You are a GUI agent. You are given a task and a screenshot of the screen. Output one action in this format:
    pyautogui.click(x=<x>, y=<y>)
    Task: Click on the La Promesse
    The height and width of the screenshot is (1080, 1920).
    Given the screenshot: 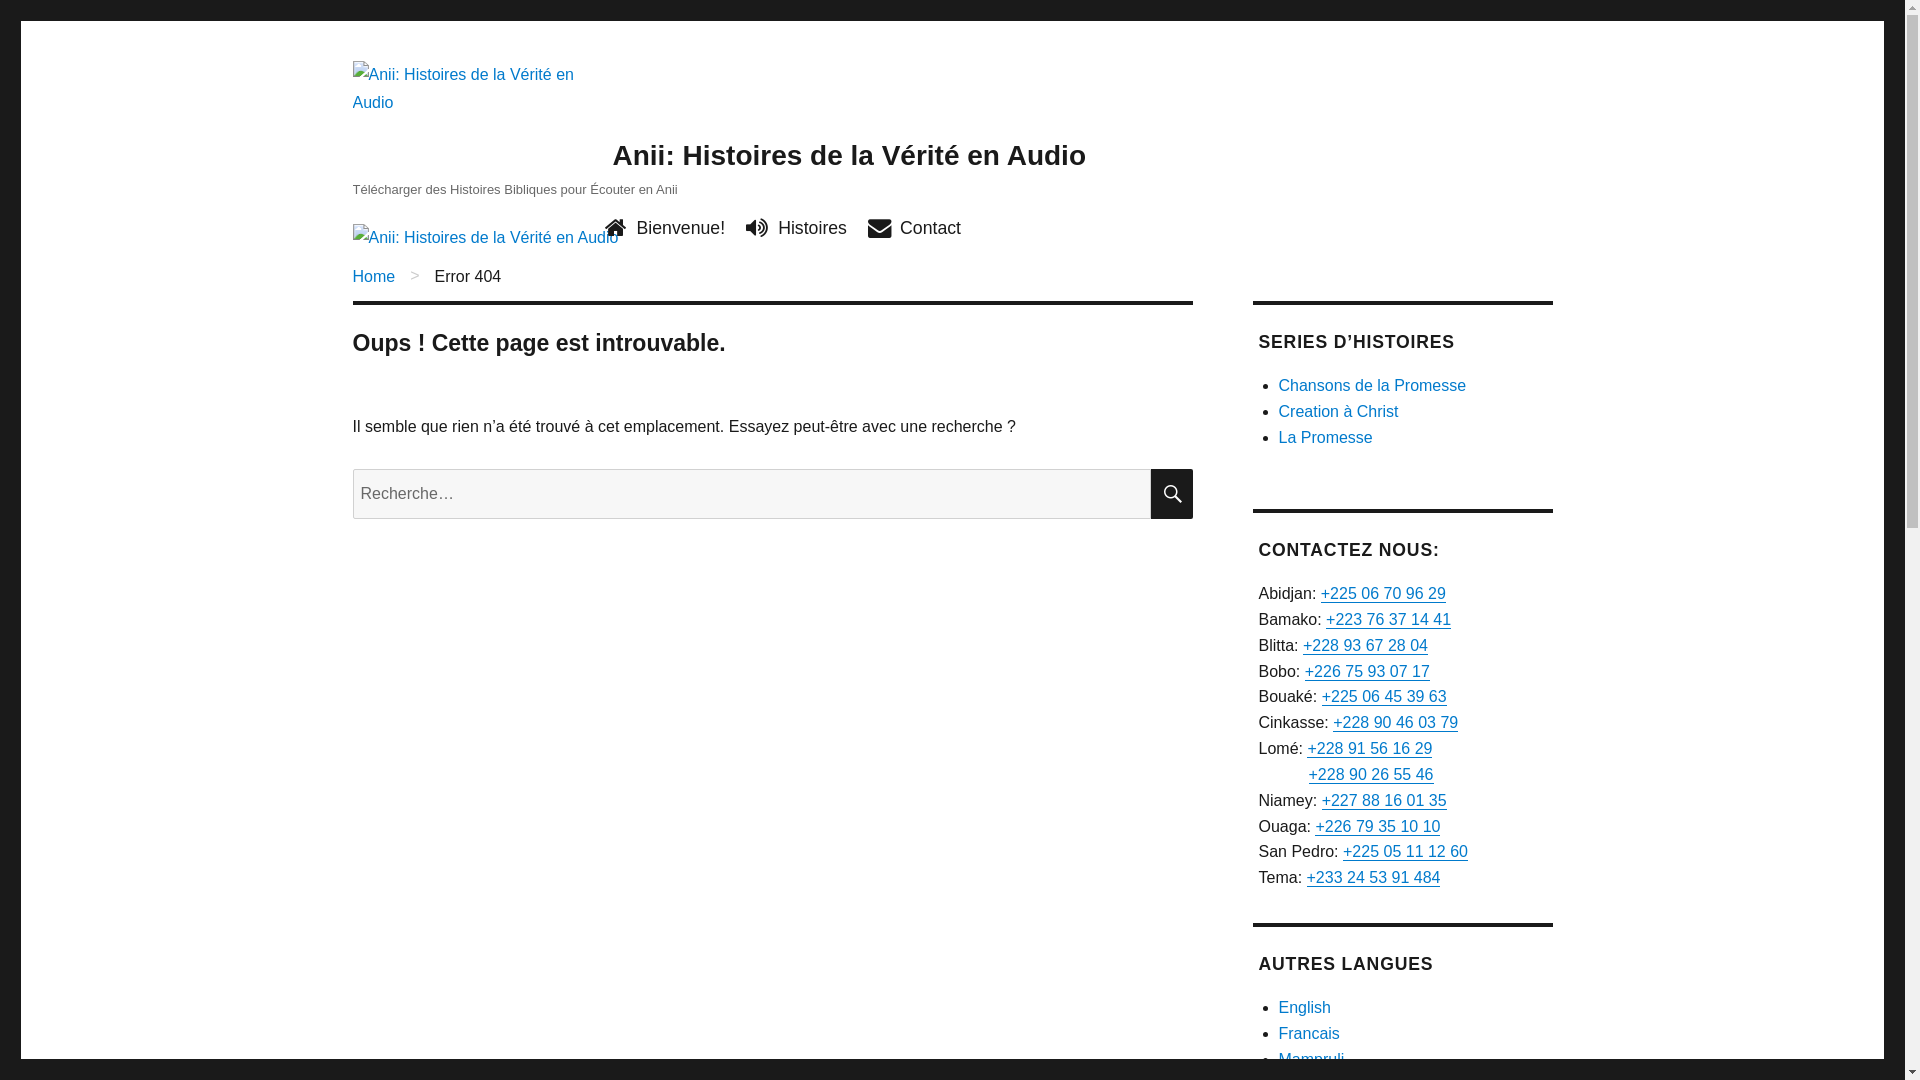 What is the action you would take?
    pyautogui.click(x=1325, y=438)
    